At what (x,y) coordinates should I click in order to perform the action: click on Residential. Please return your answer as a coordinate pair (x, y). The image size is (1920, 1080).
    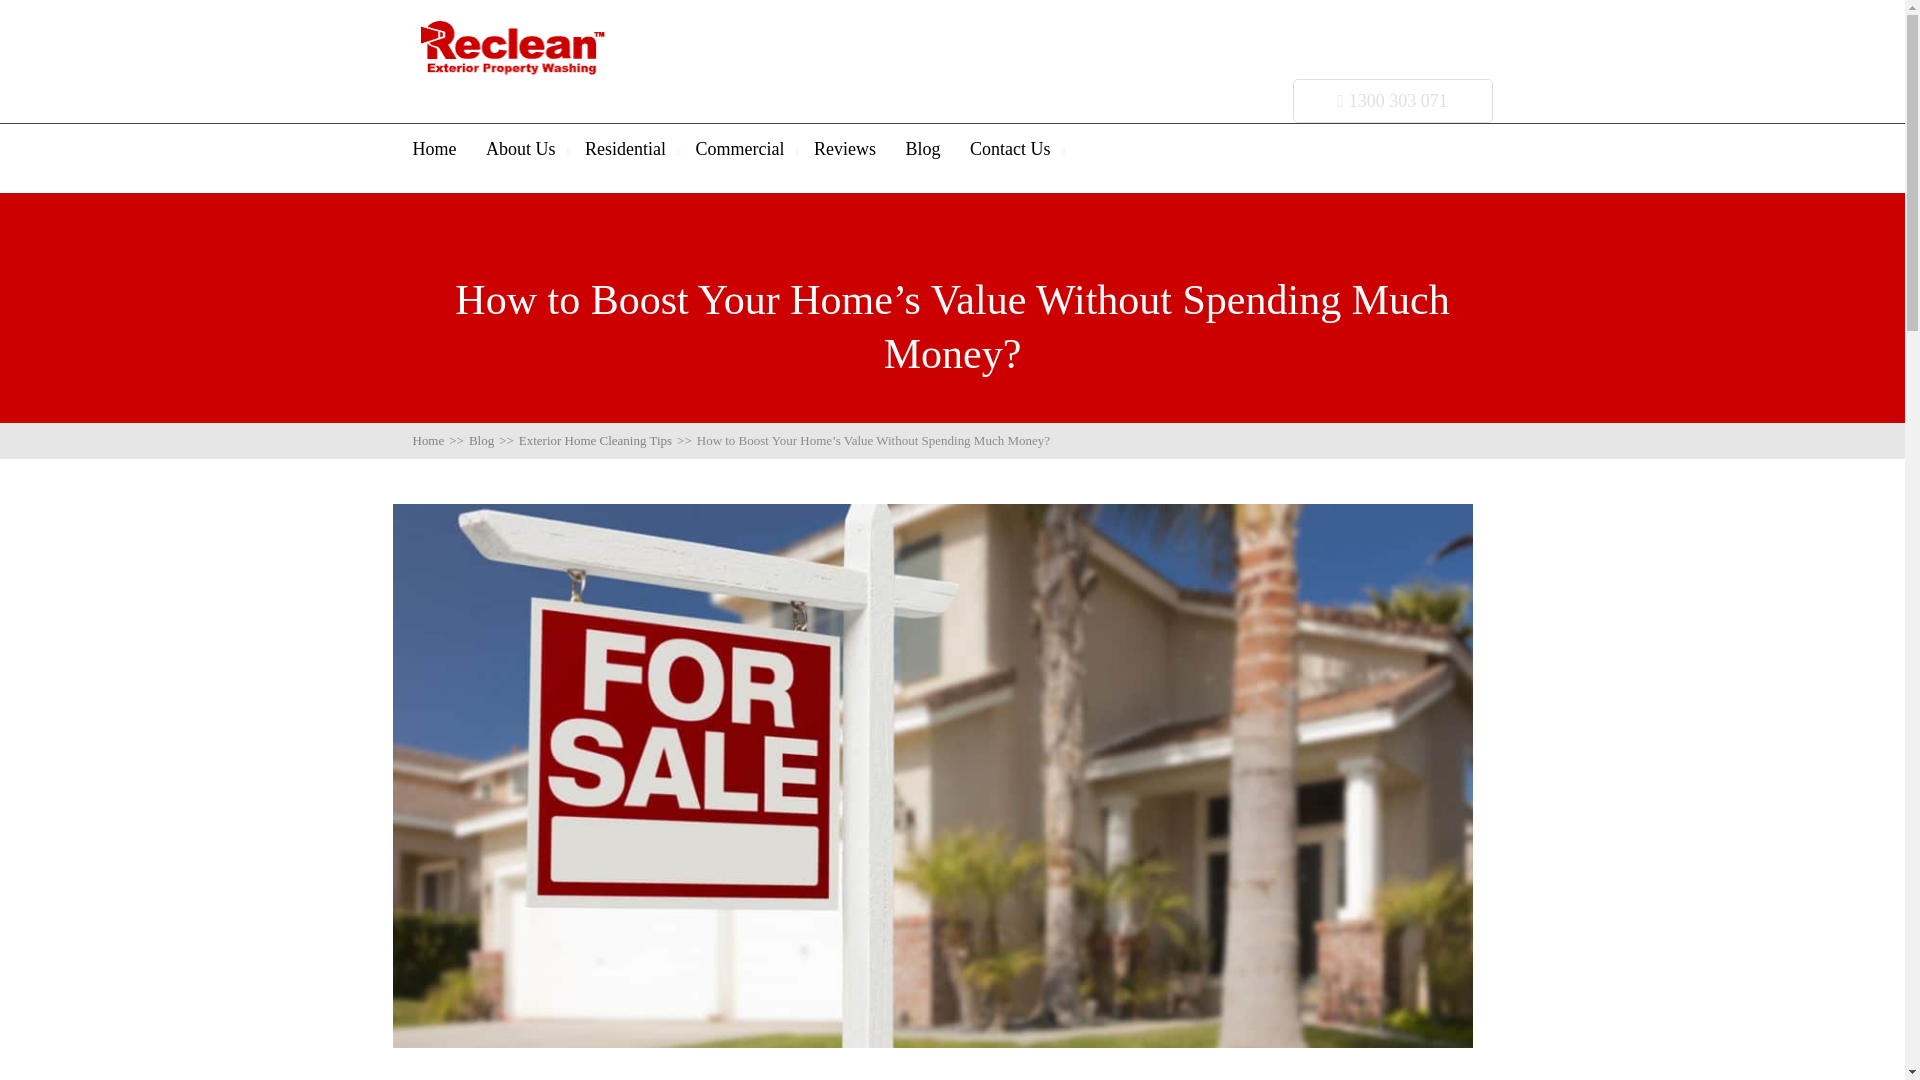
    Looking at the image, I should click on (626, 149).